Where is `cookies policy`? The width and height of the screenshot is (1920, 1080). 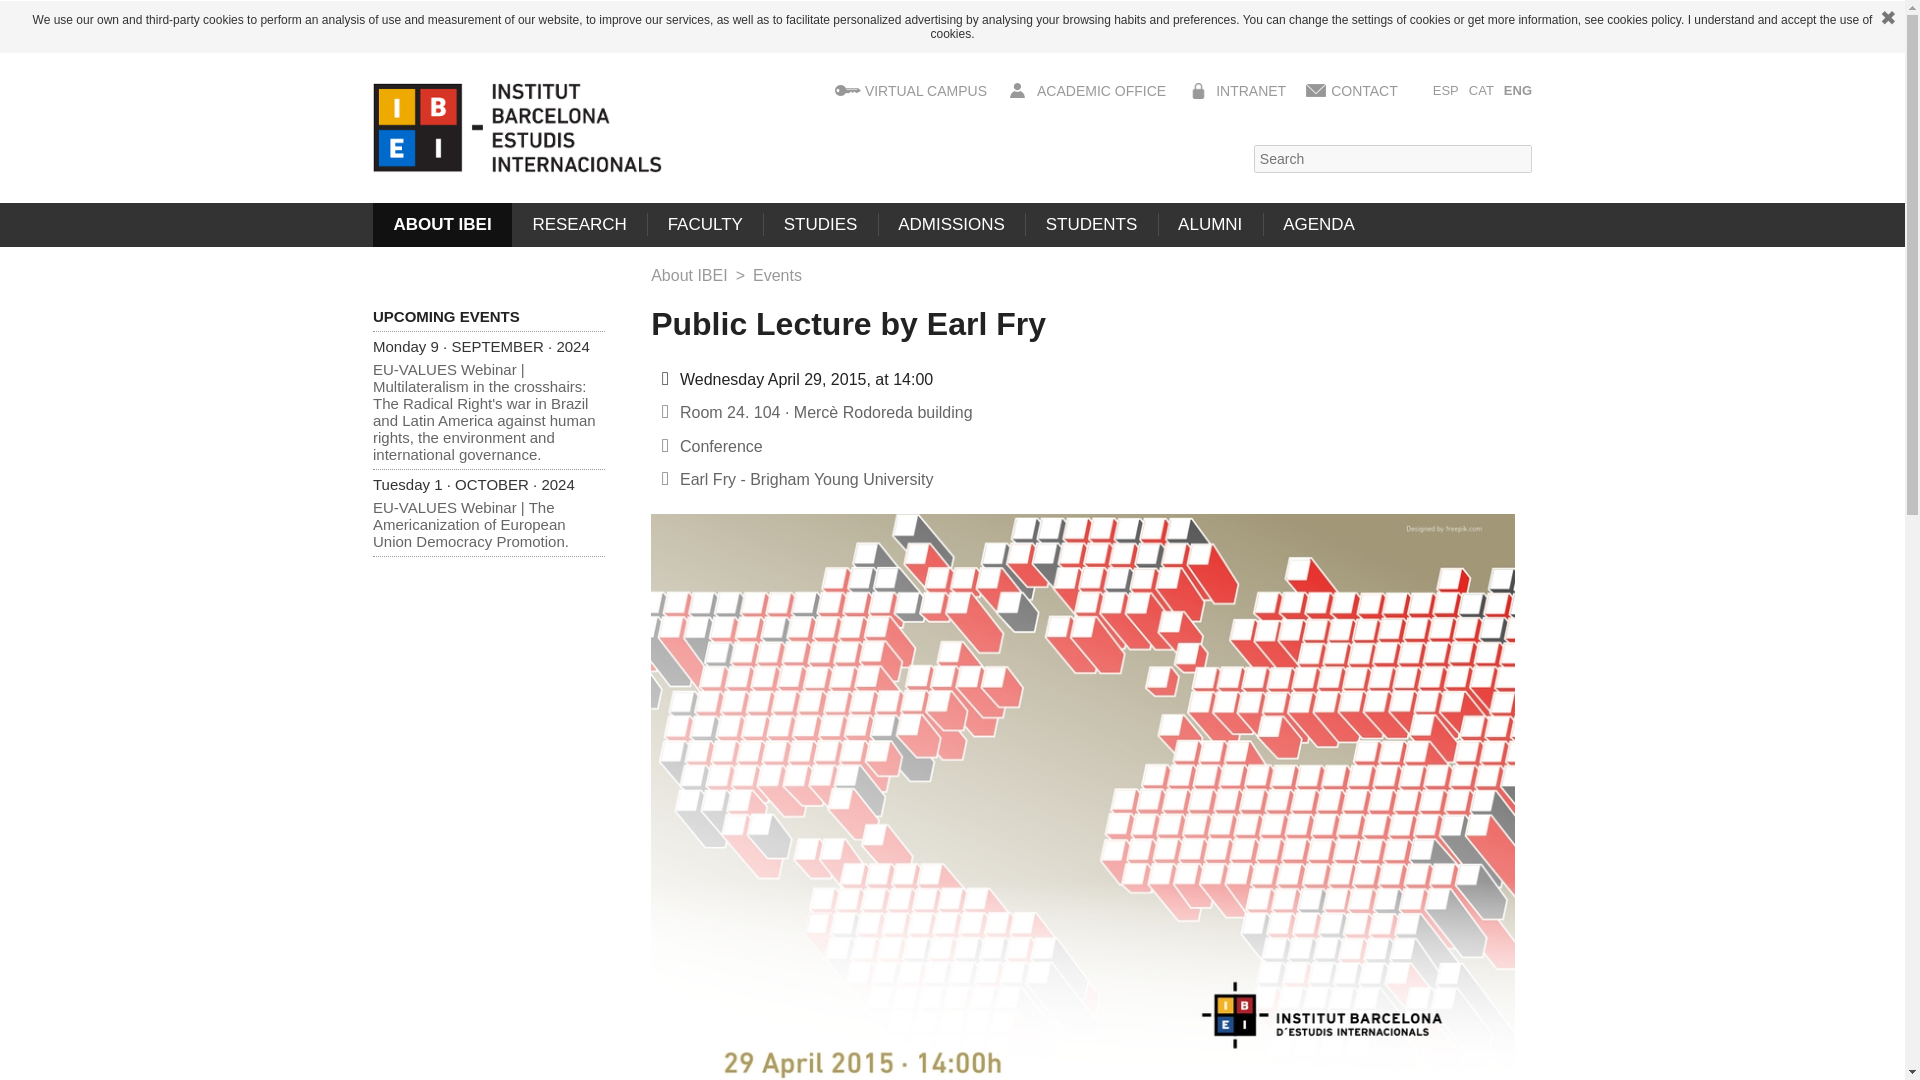 cookies policy is located at coordinates (1644, 20).